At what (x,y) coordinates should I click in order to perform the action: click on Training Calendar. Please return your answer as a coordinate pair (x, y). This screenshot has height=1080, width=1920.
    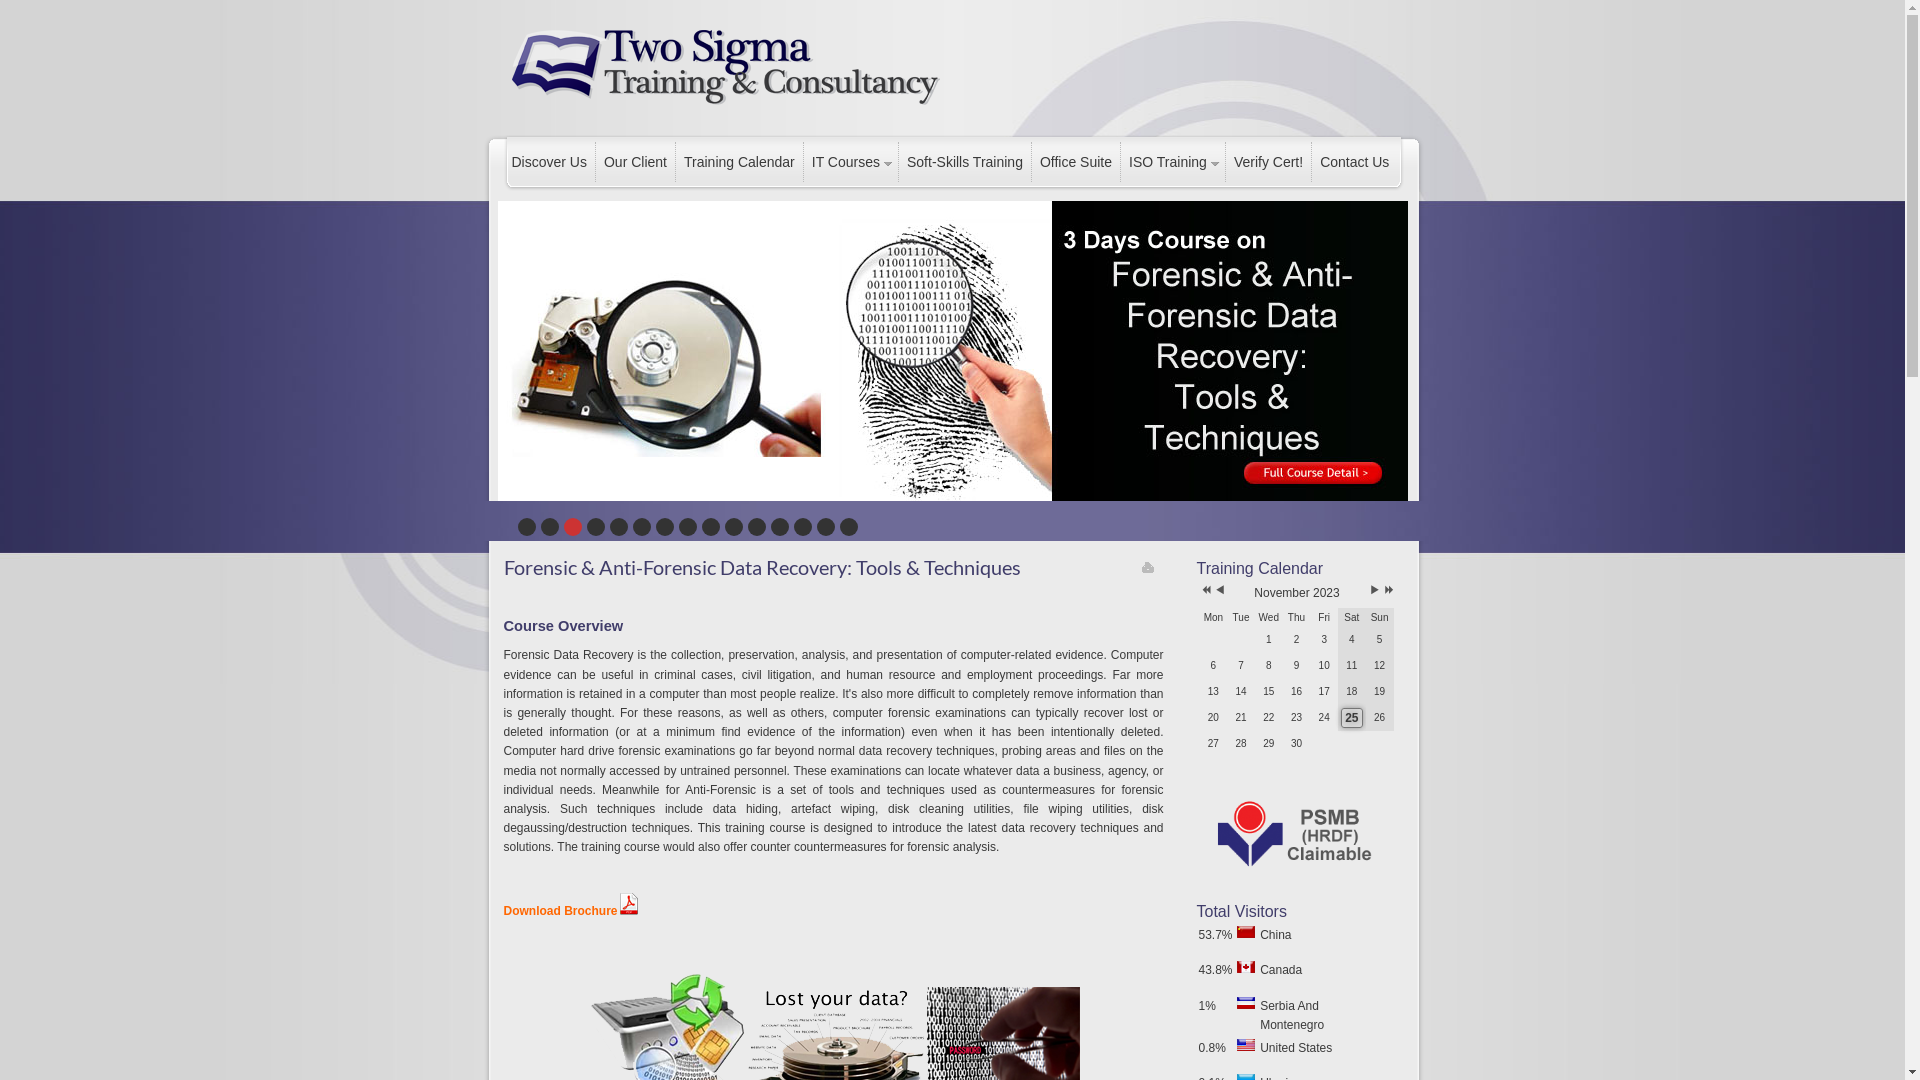
    Looking at the image, I should click on (739, 162).